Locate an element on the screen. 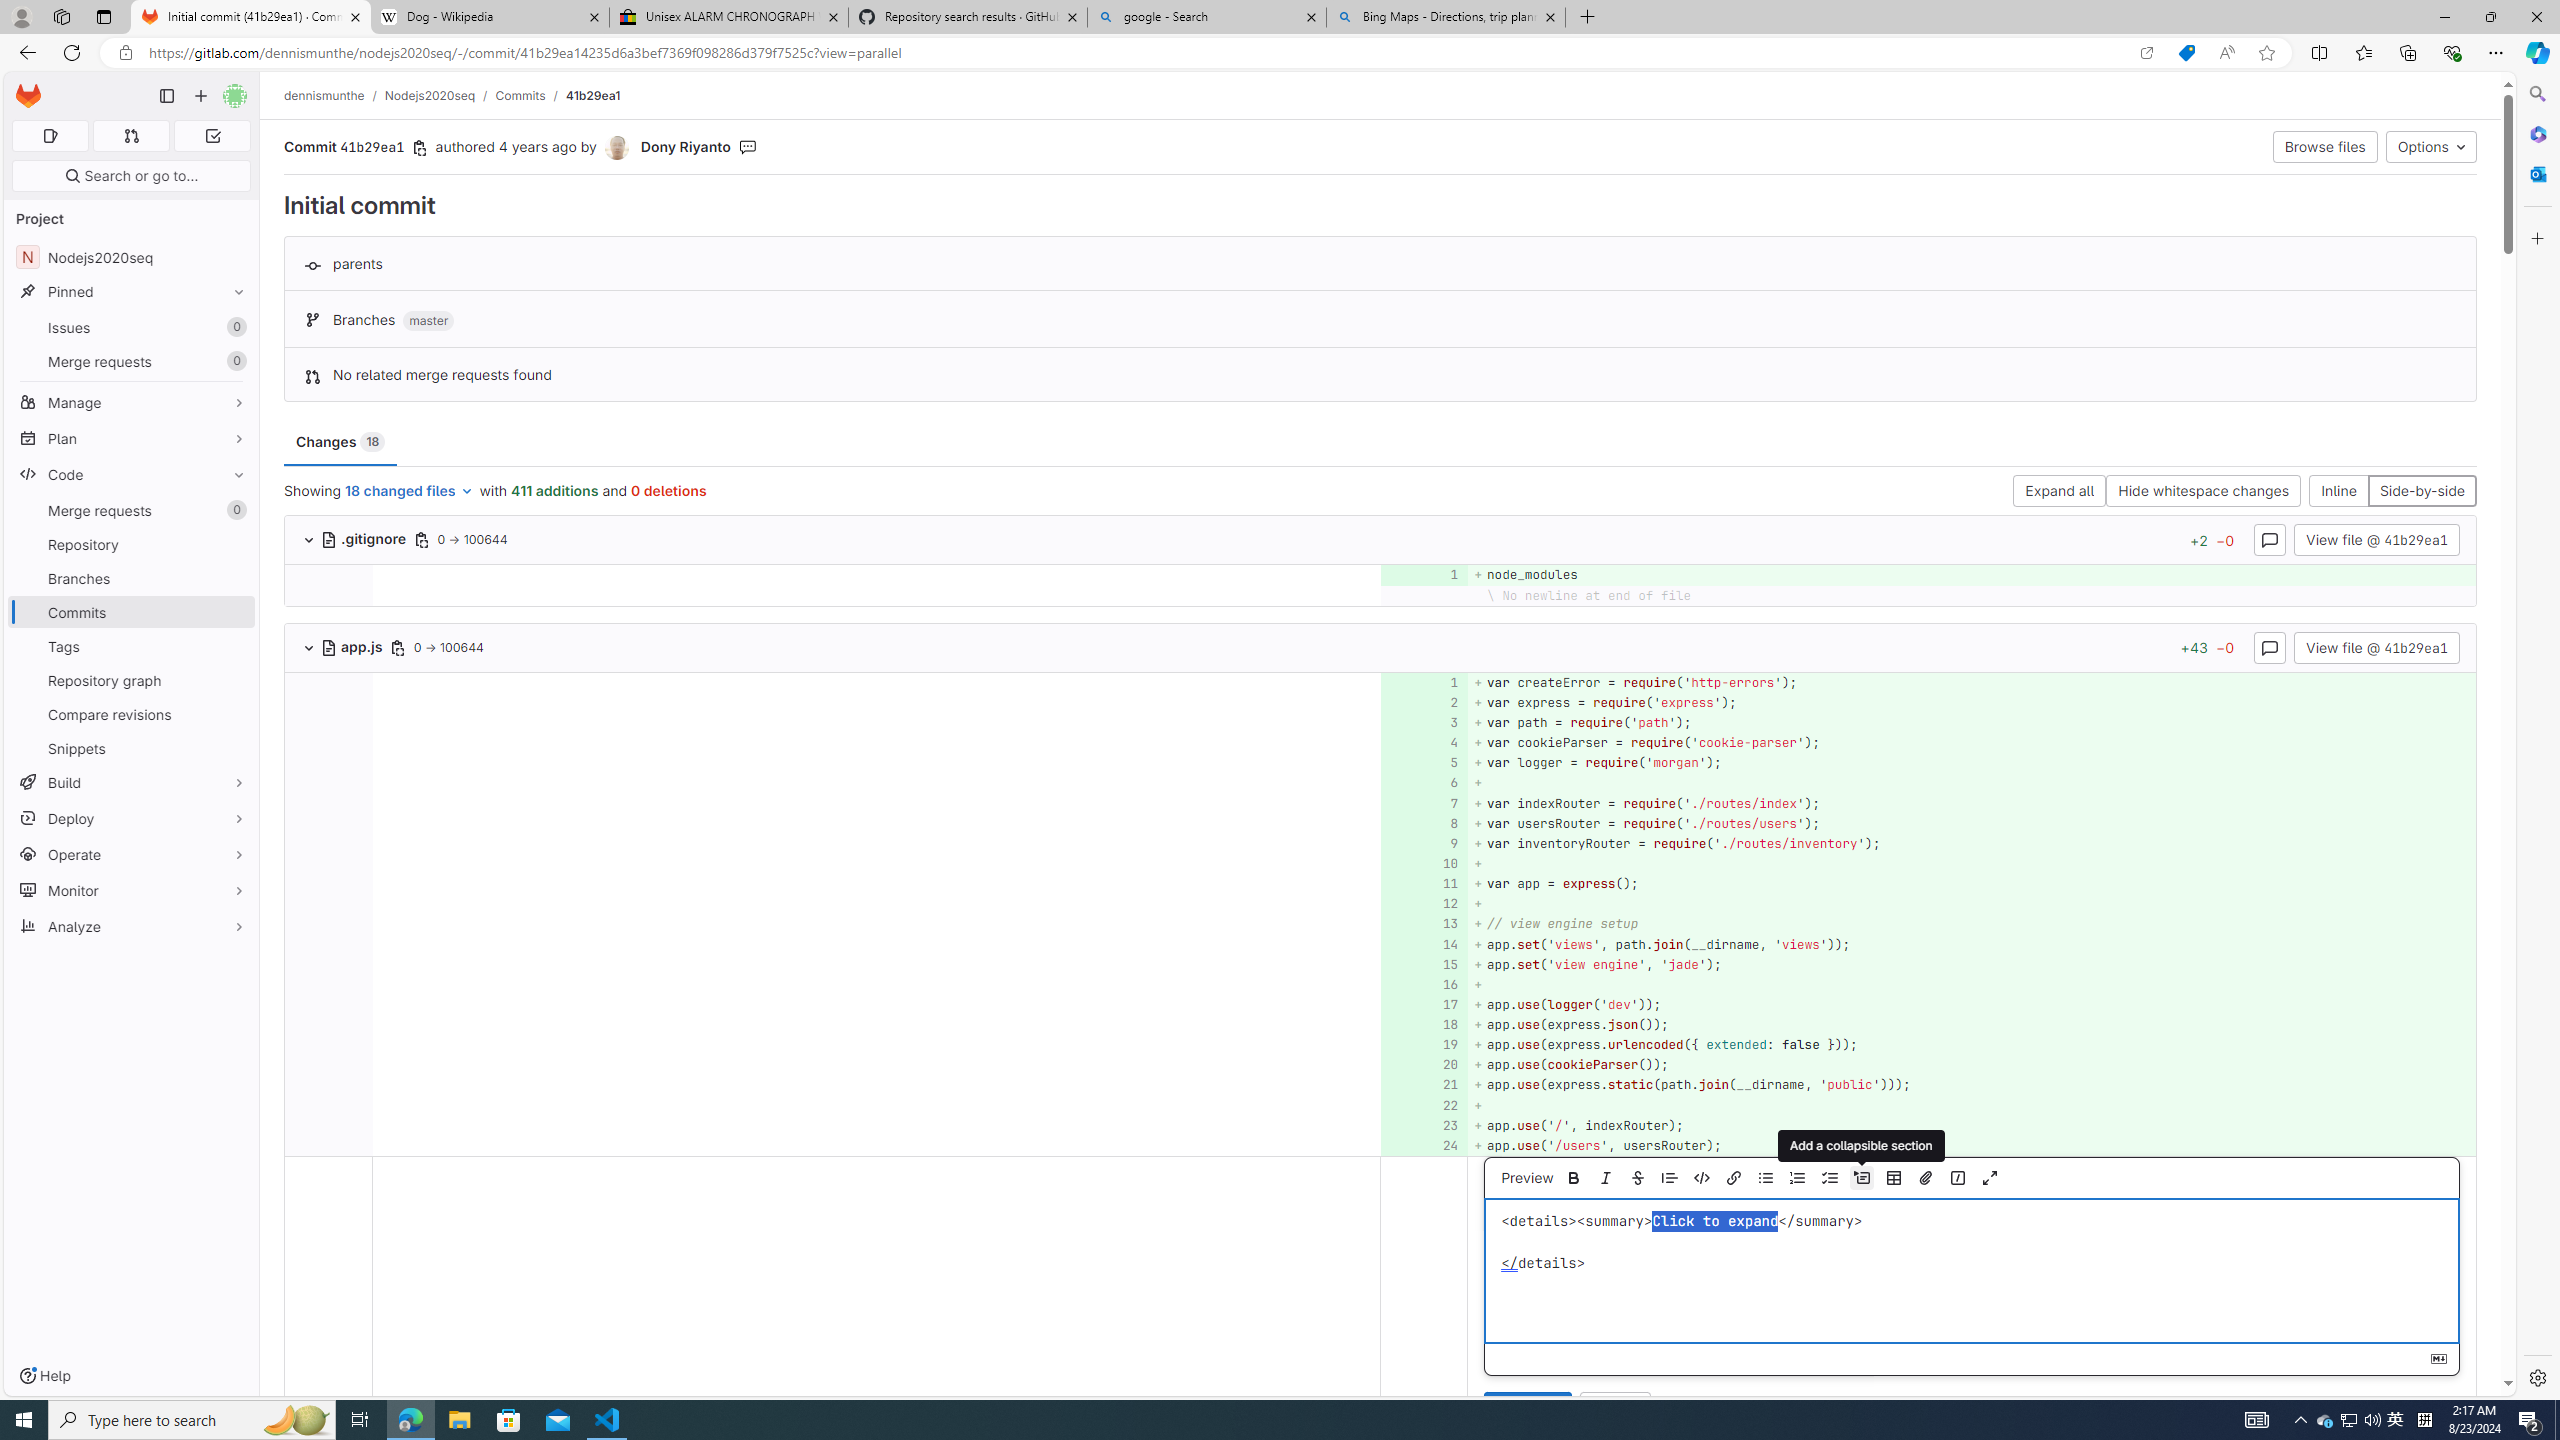 This screenshot has width=2560, height=1440. 2 is located at coordinates (1422, 702).